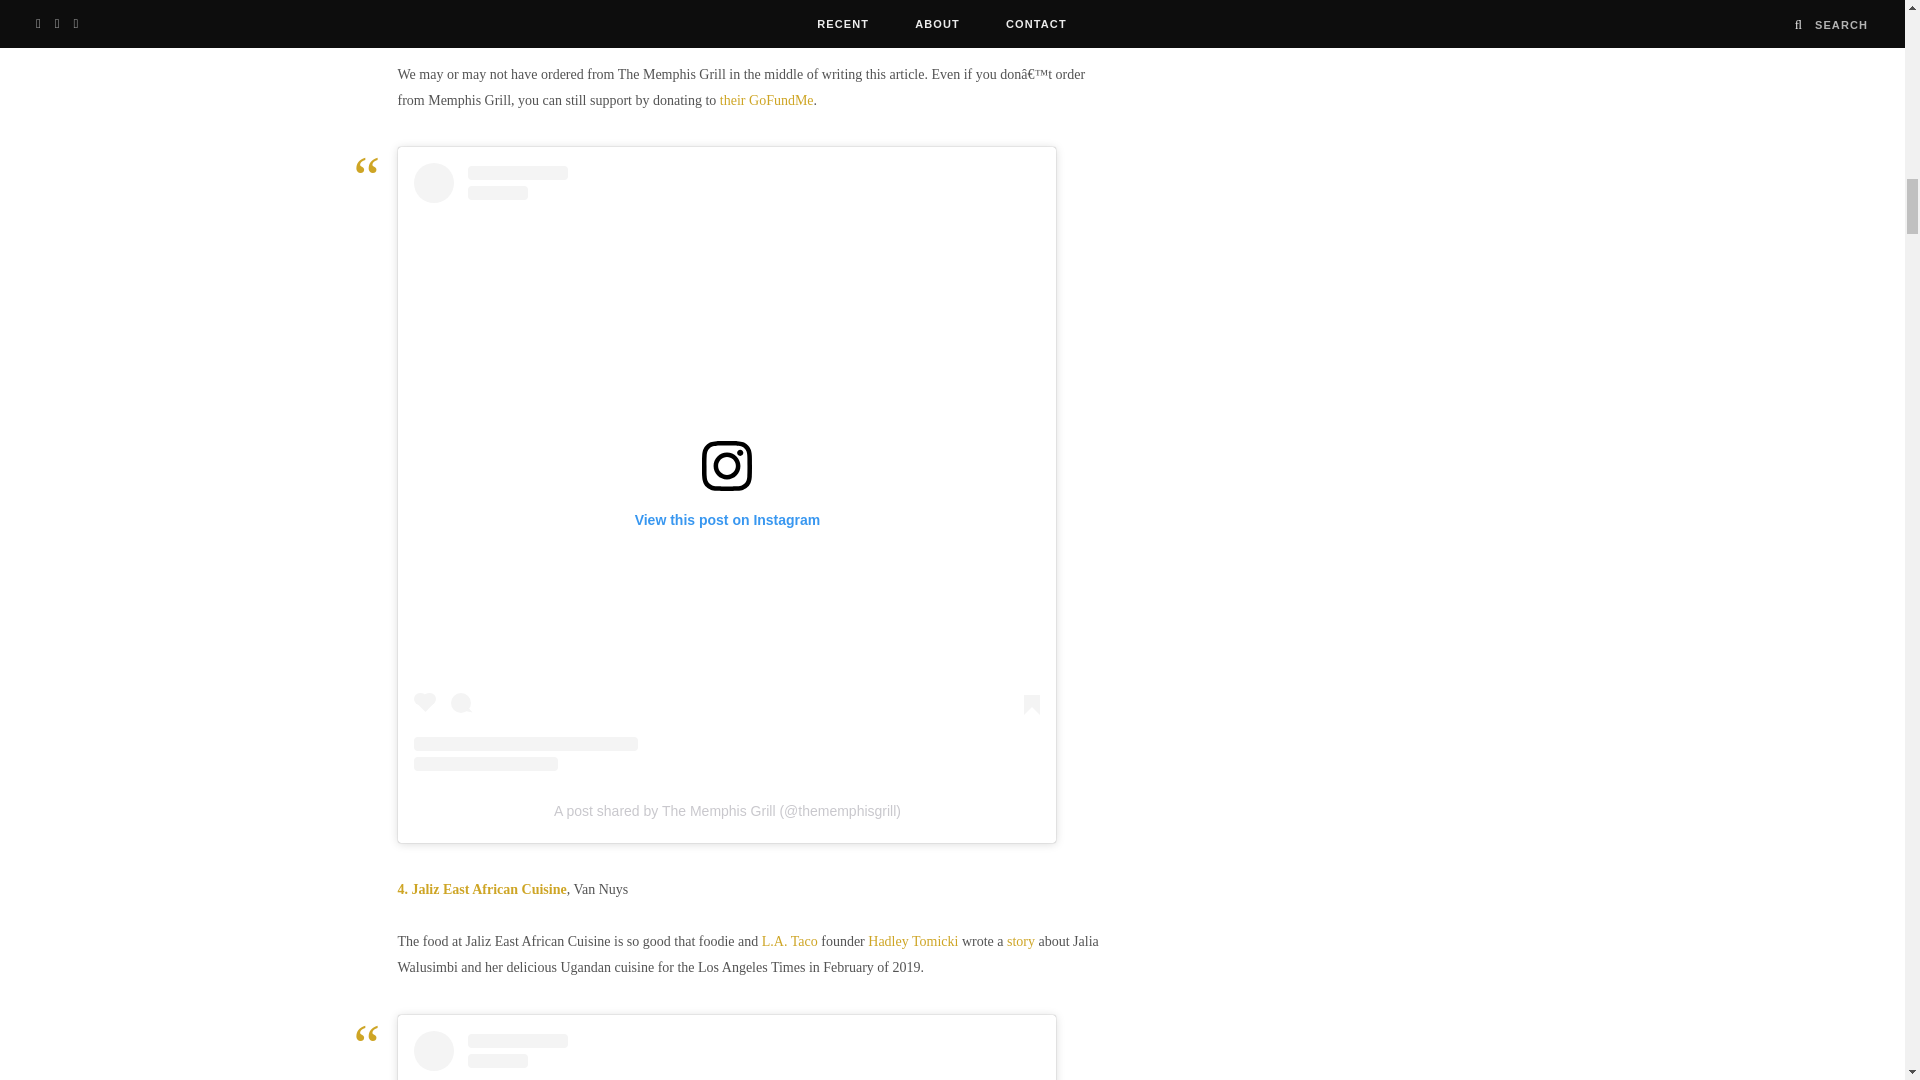 The height and width of the screenshot is (1080, 1920). Describe the element at coordinates (727, 1056) in the screenshot. I see `View this post on Instagram` at that location.